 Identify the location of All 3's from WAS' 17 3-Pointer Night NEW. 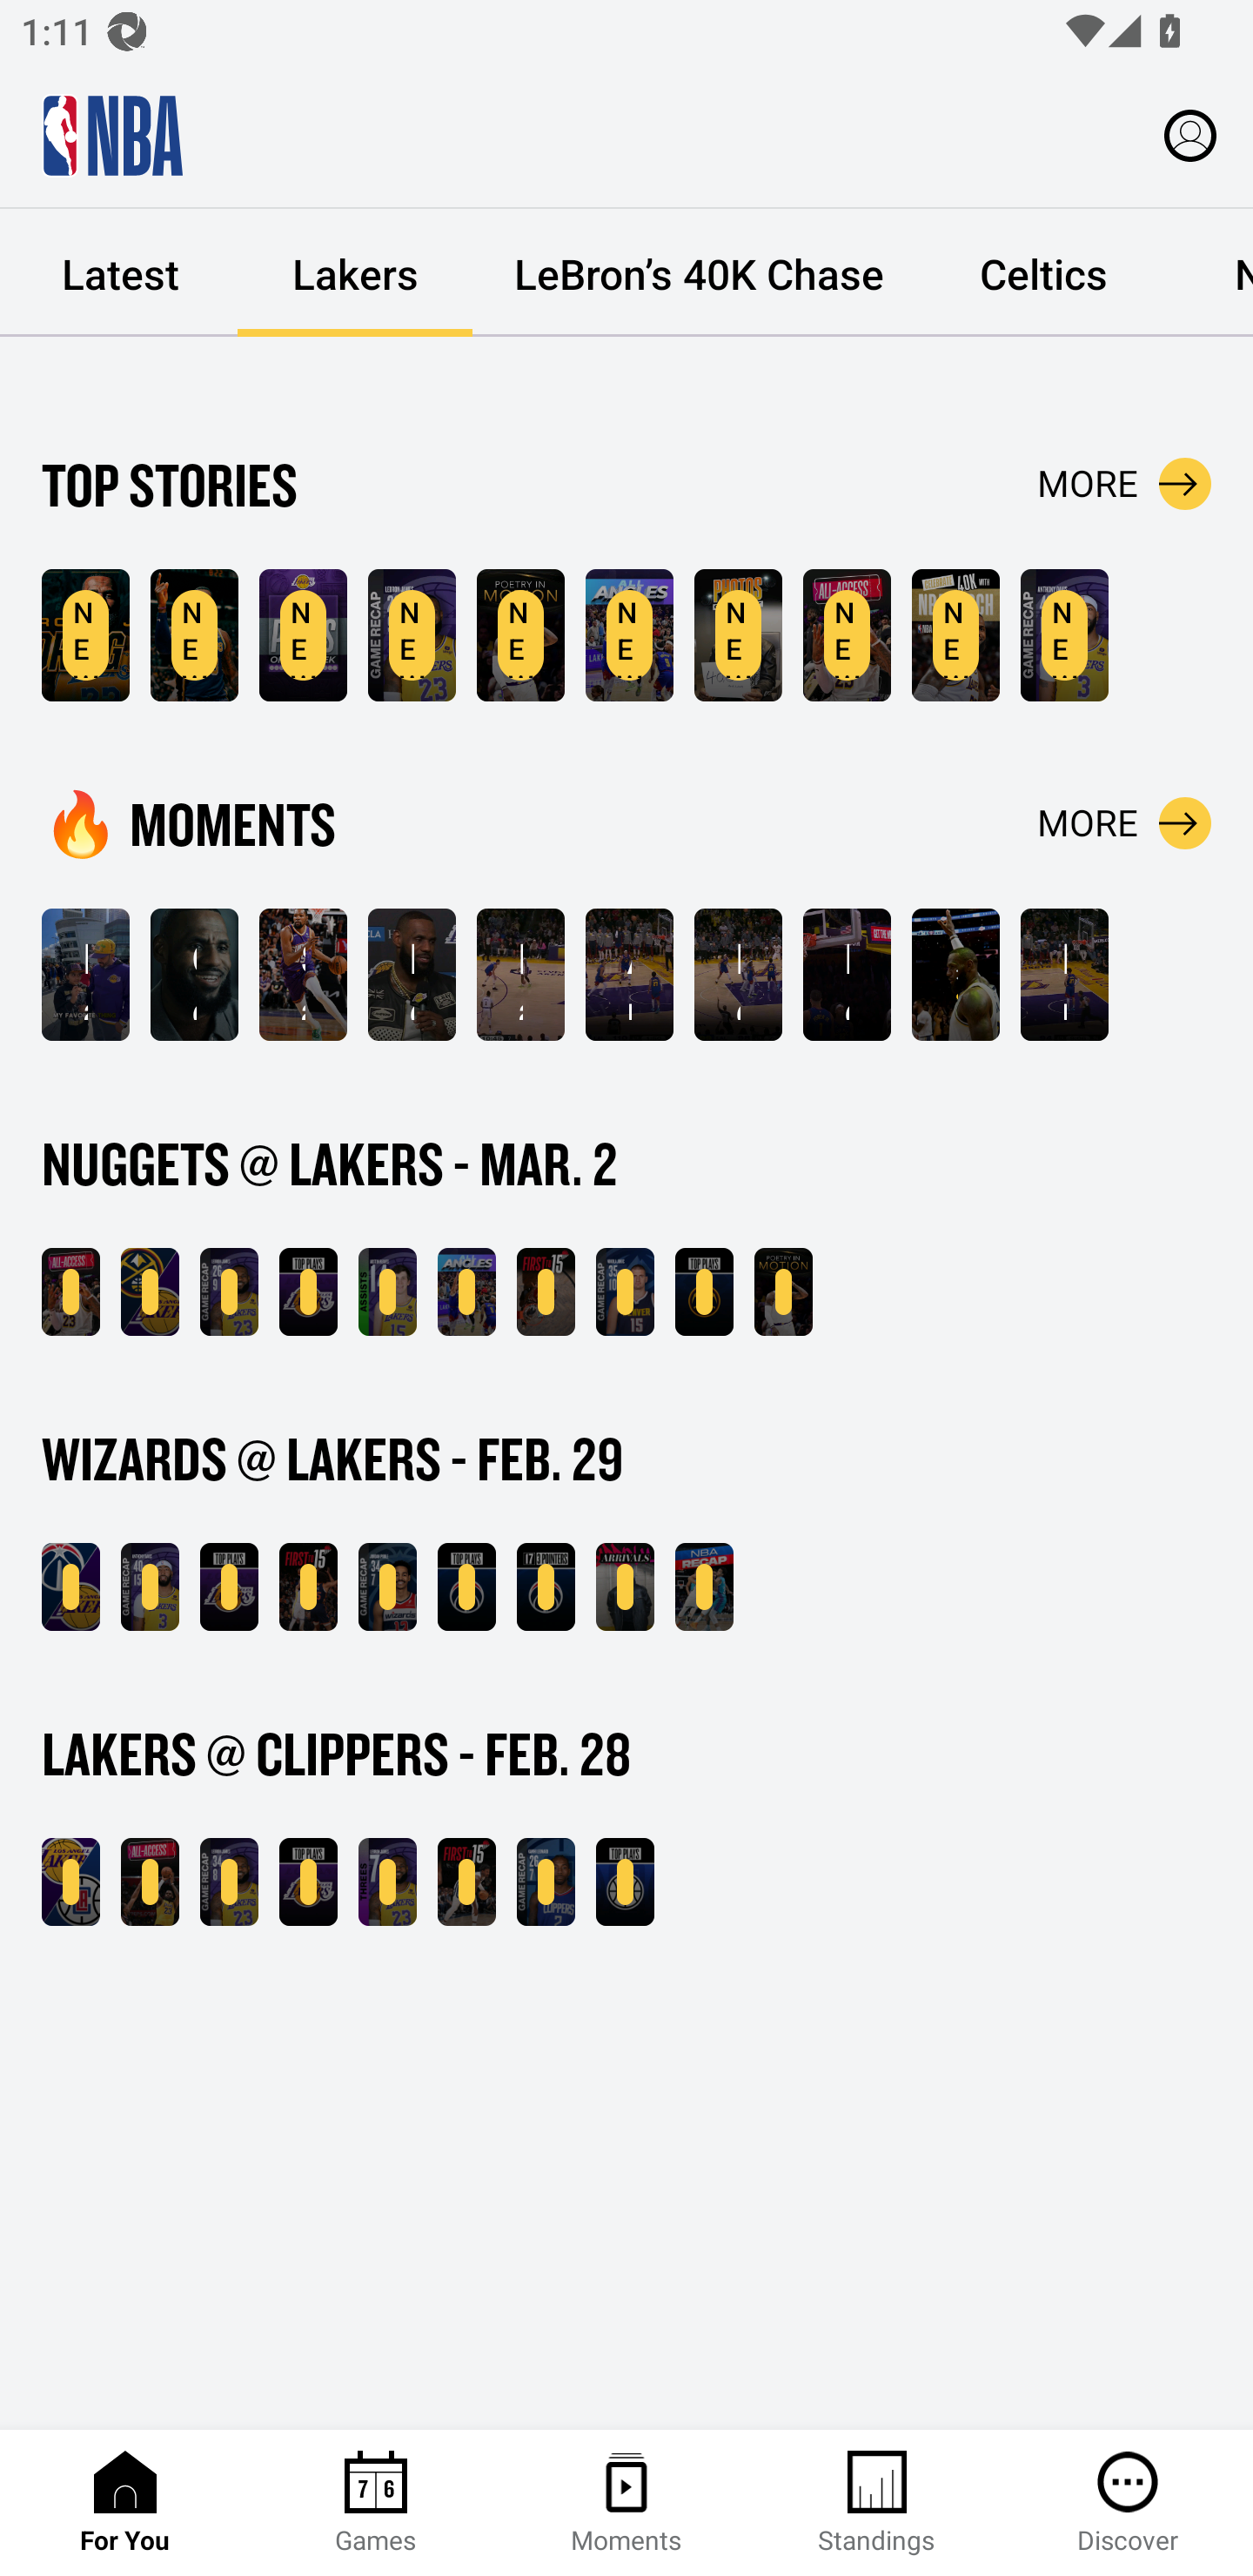
(545, 1587).